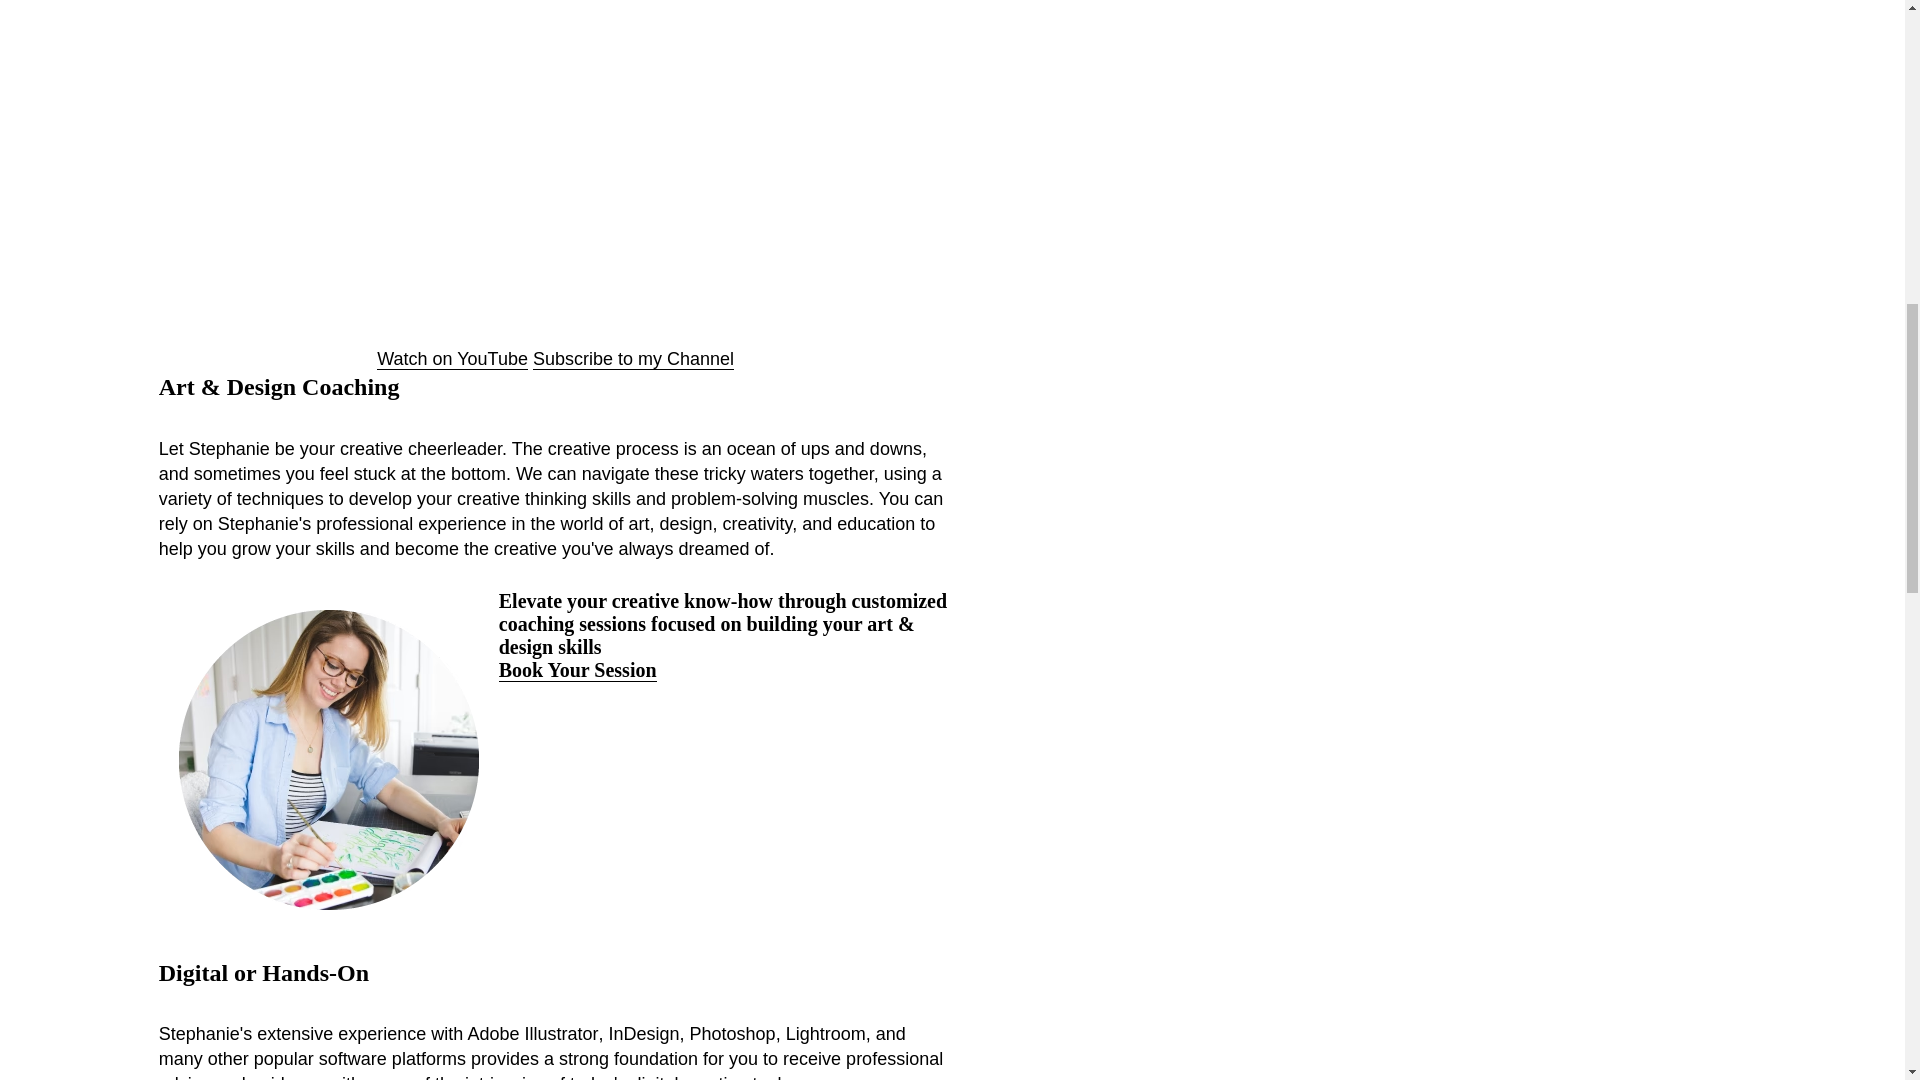 This screenshot has width=1920, height=1080. I want to click on Watch on YouTube, so click(452, 359).